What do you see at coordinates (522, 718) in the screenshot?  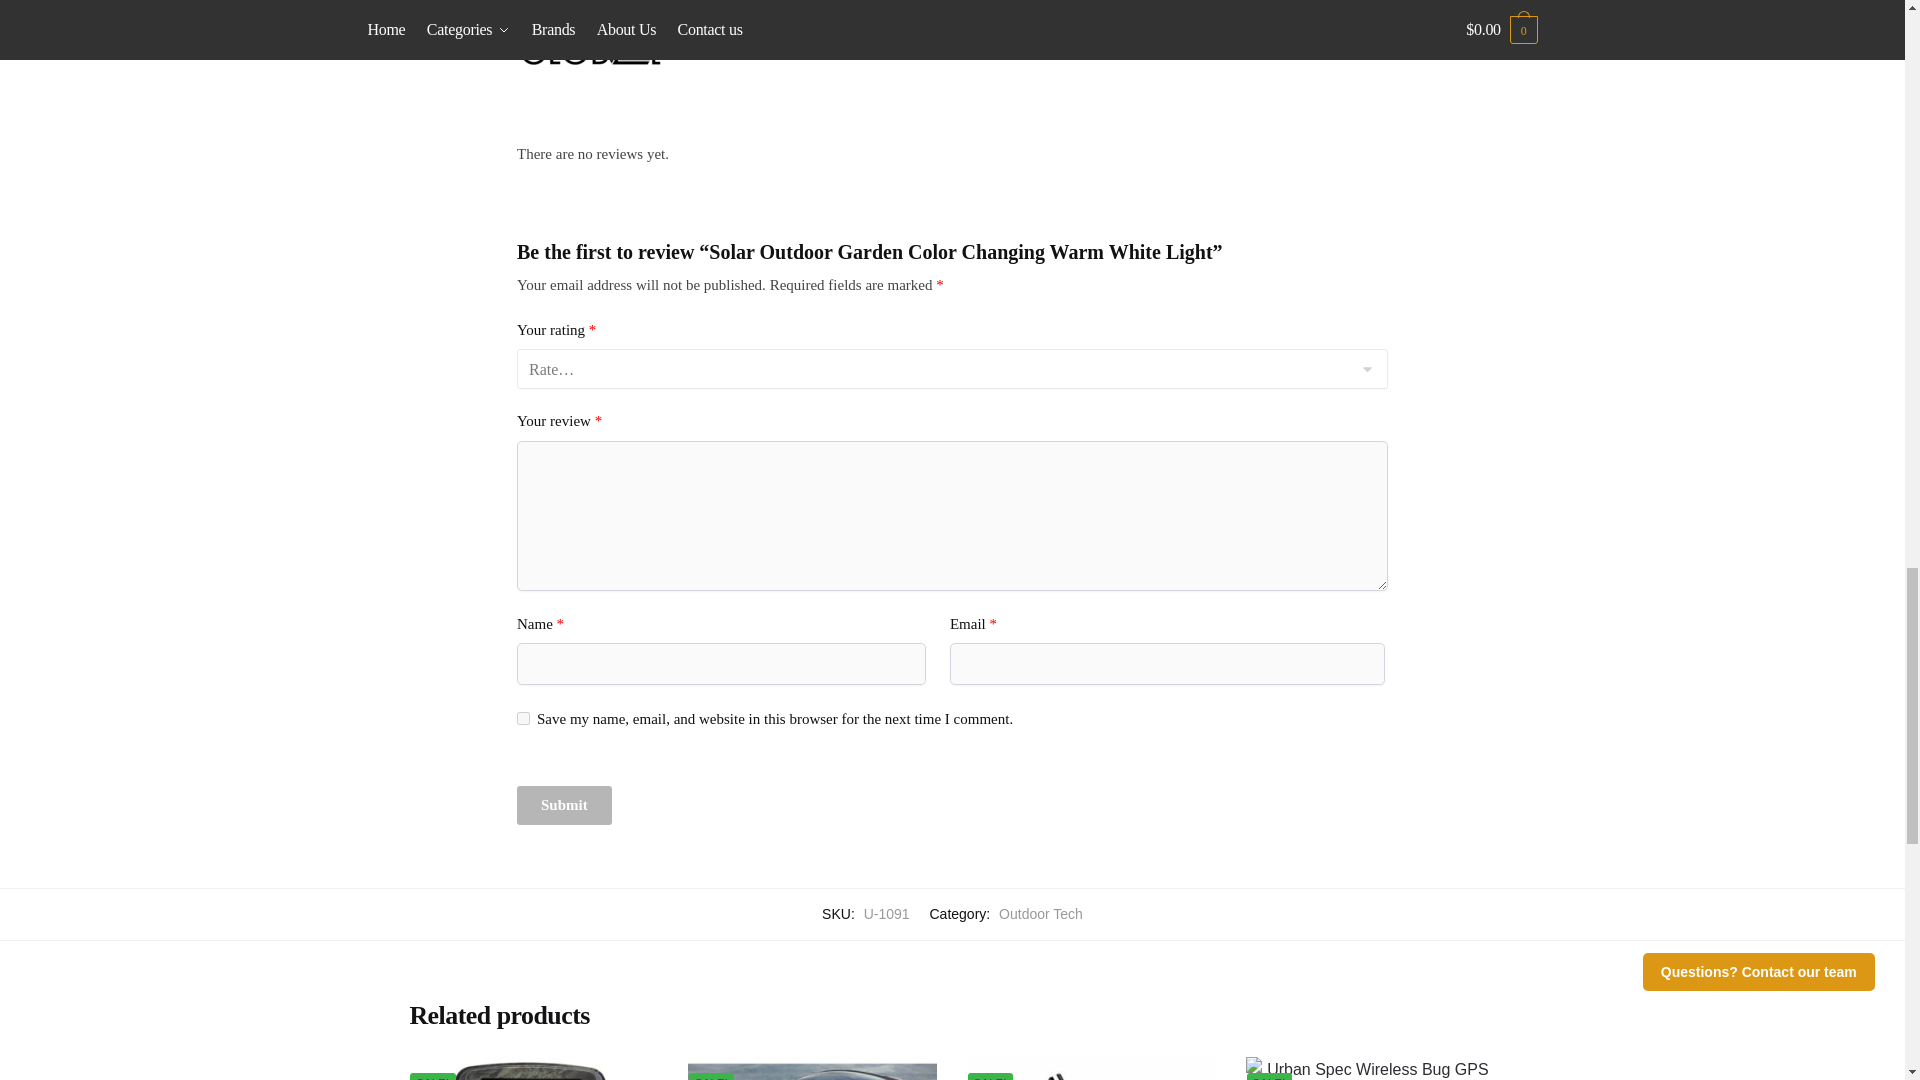 I see `yes` at bounding box center [522, 718].